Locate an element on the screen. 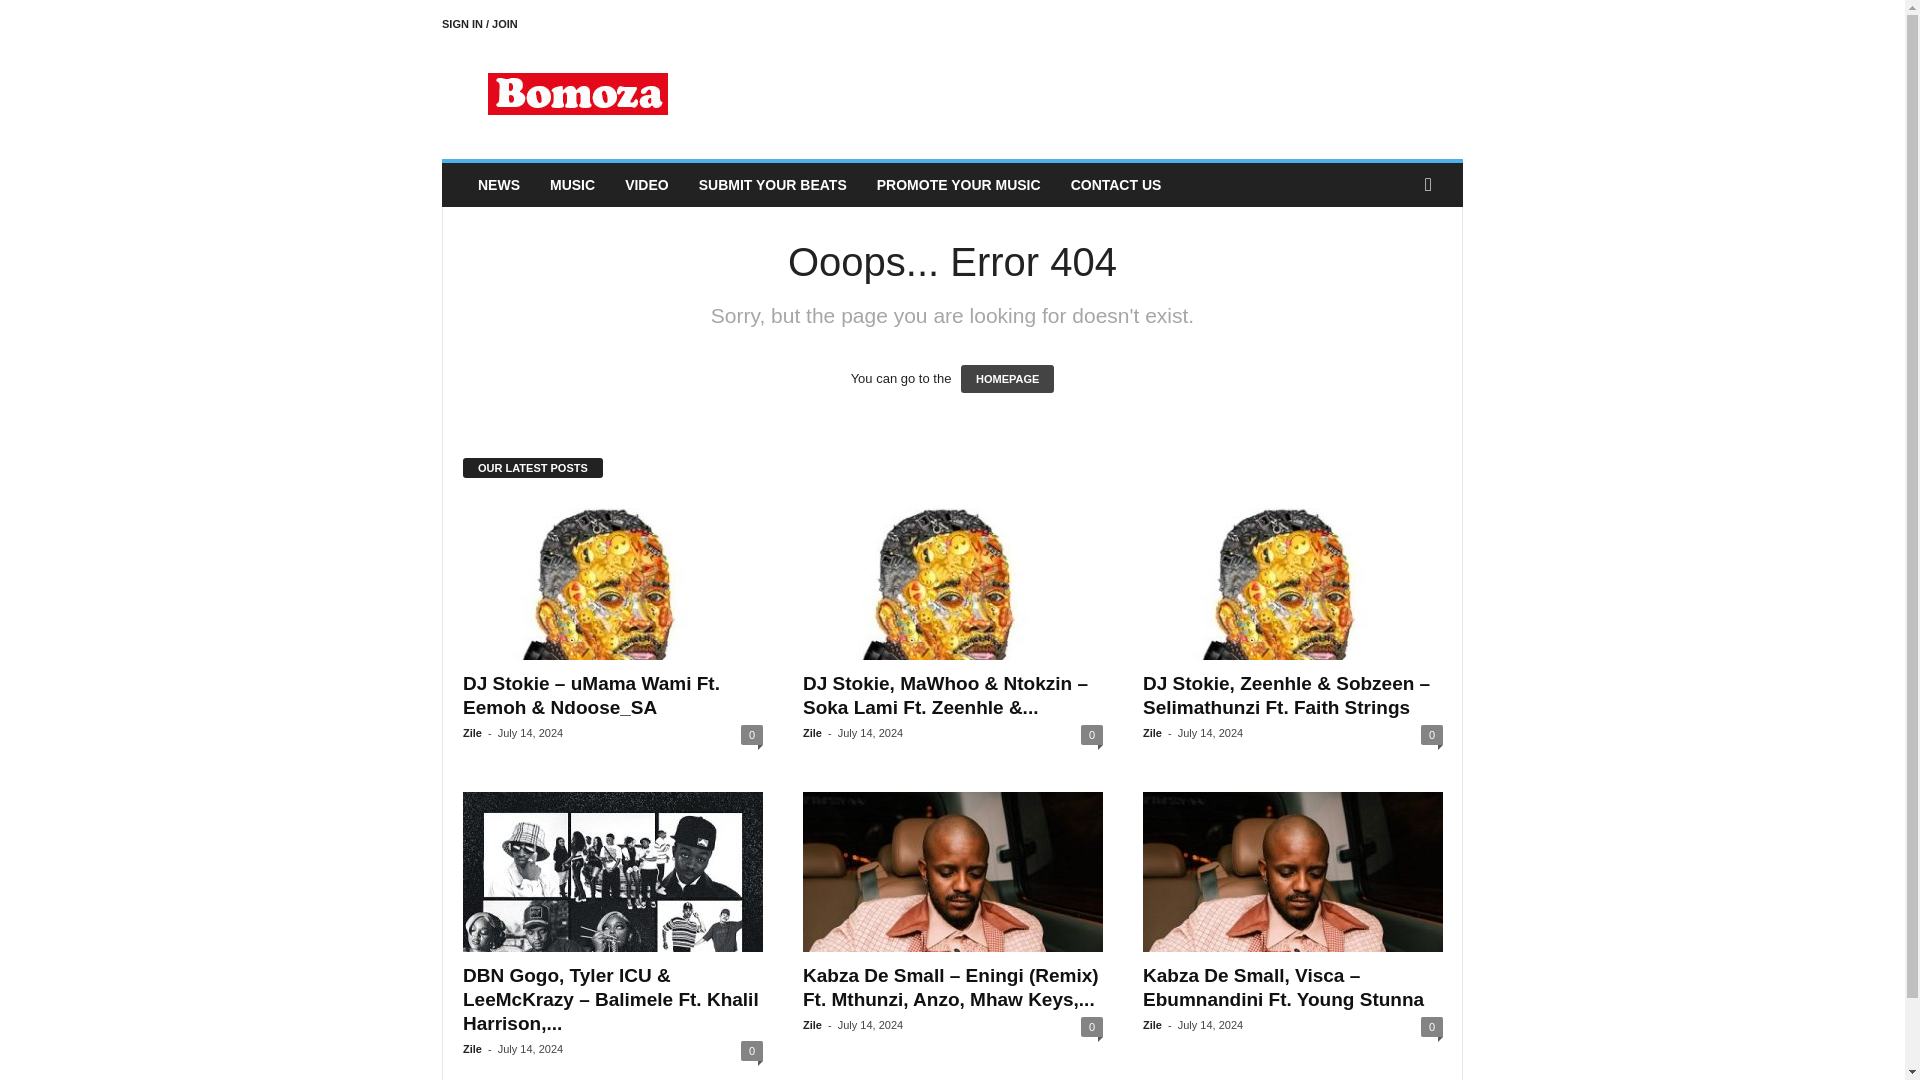 The height and width of the screenshot is (1080, 1920). Bomoza is located at coordinates (578, 94).